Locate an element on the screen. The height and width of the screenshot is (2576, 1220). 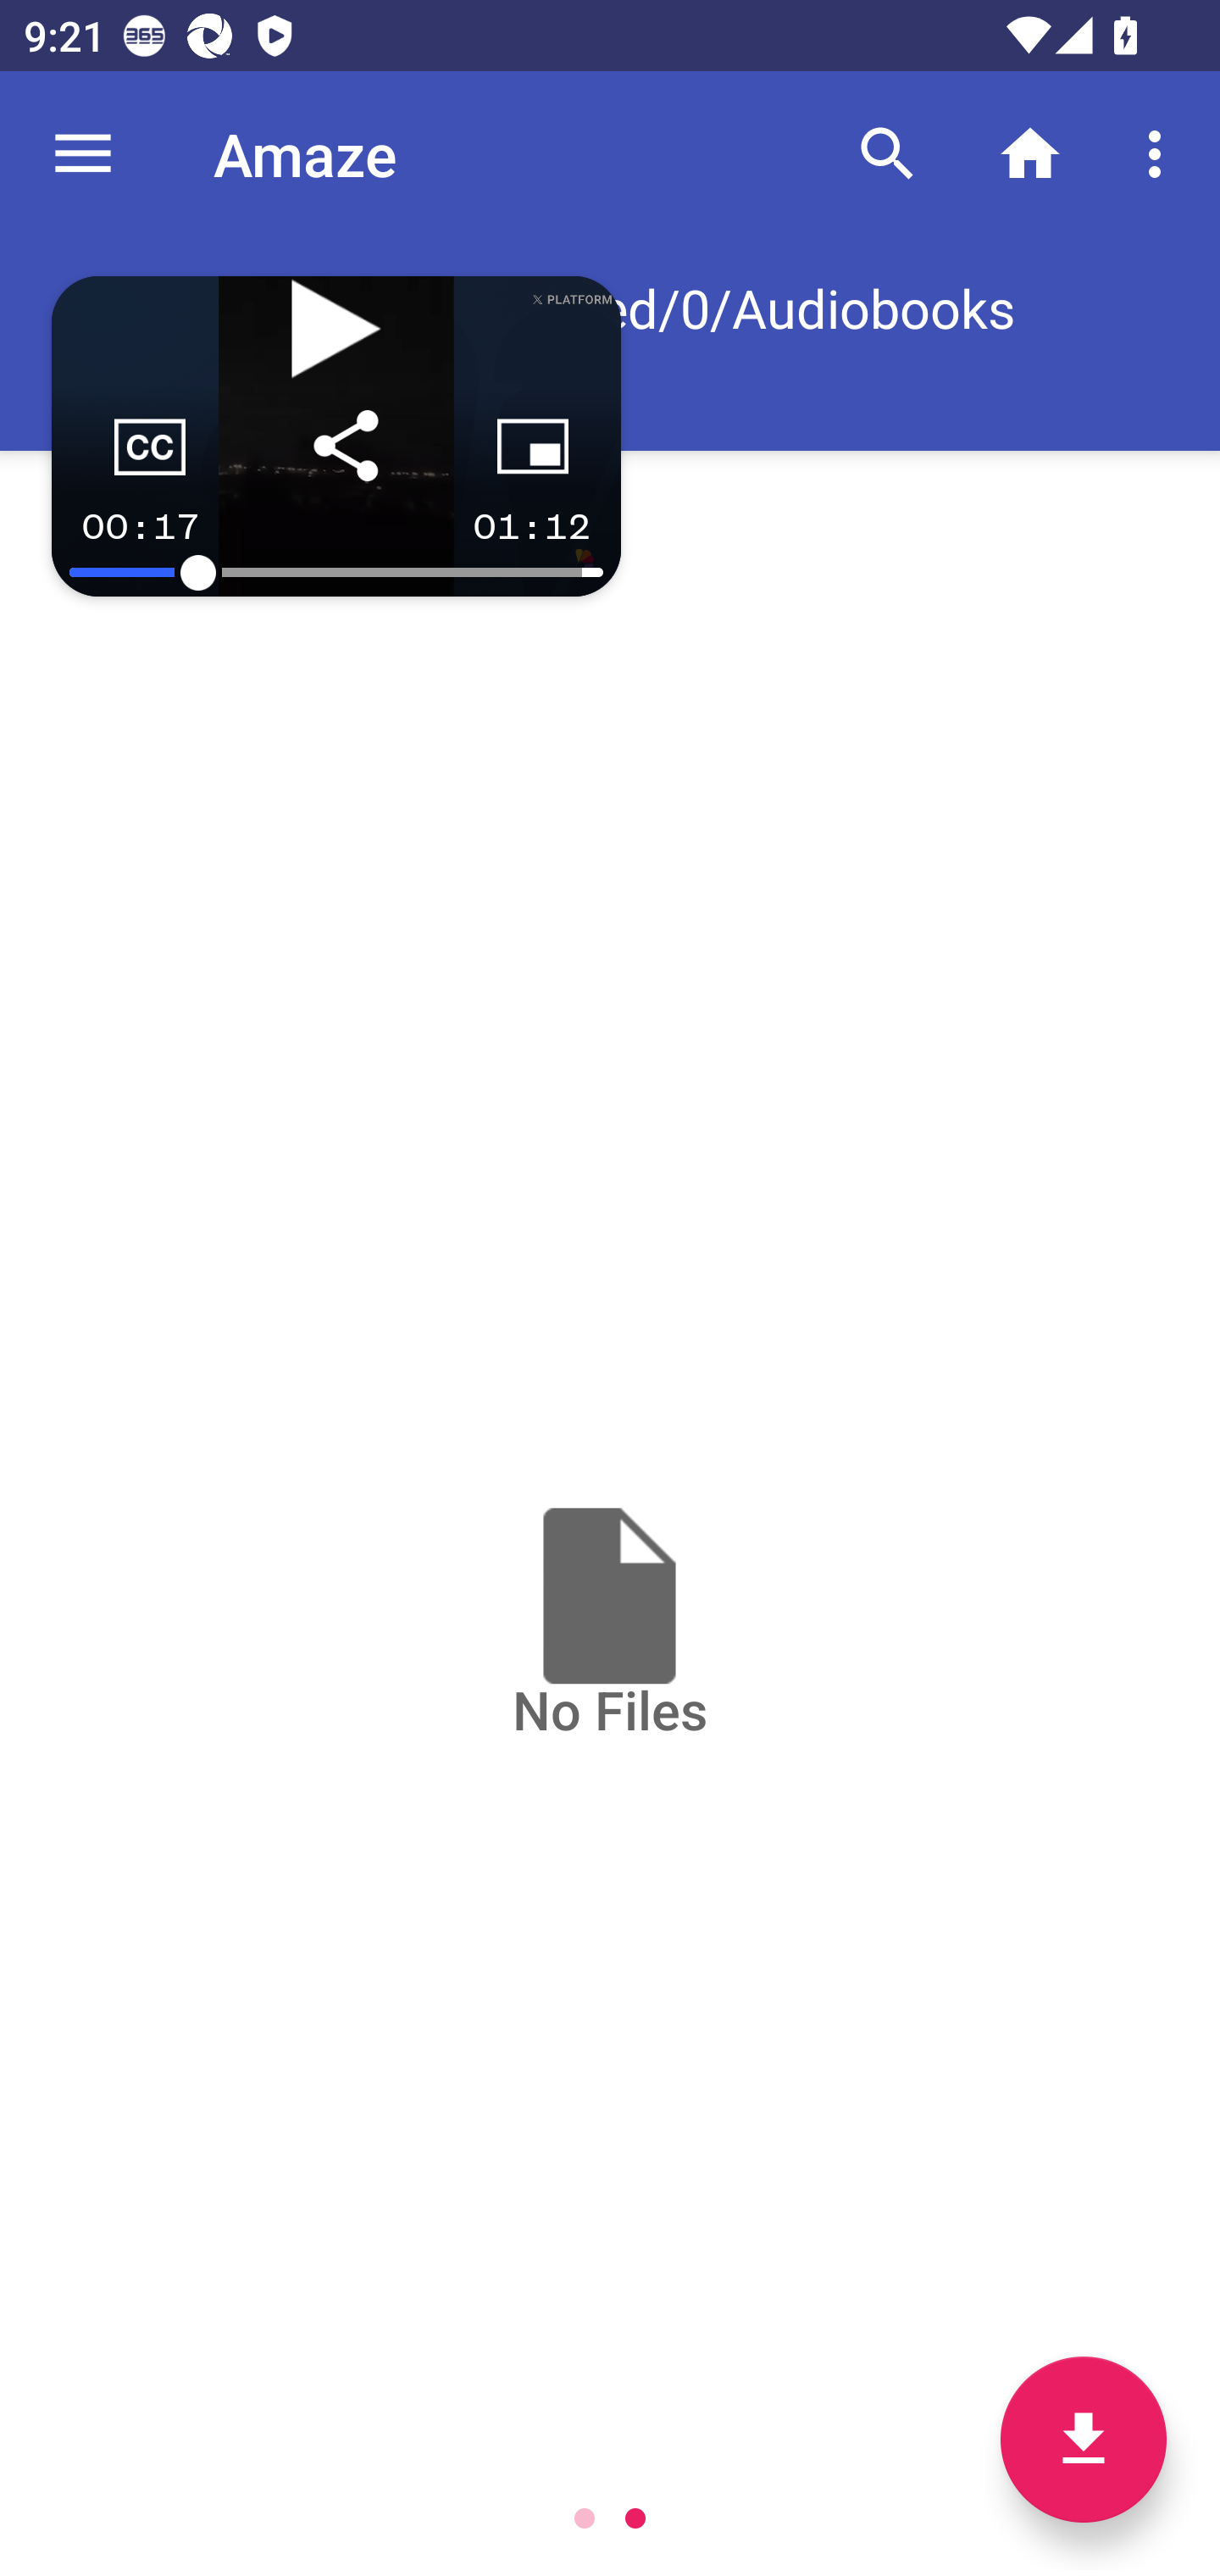
Home is located at coordinates (1030, 154).